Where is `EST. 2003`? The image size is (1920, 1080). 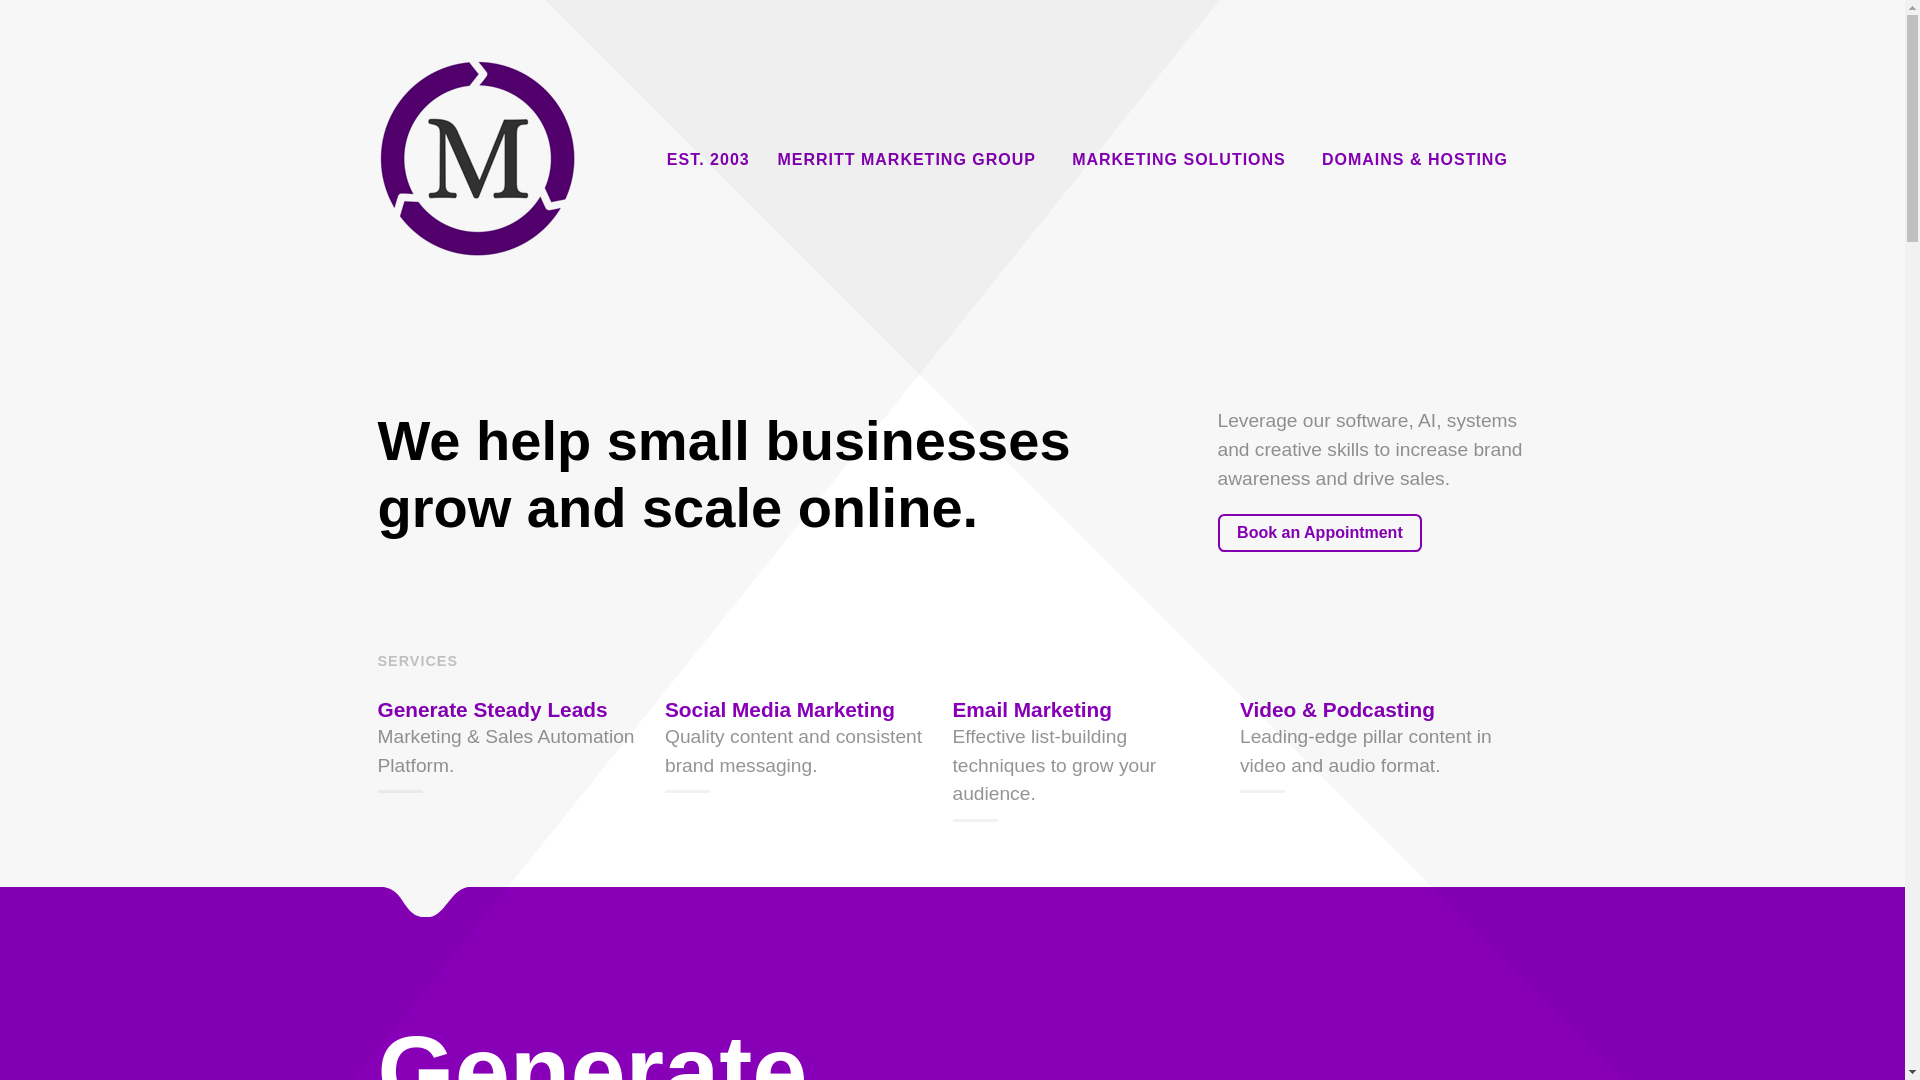
EST. 2003 is located at coordinates (708, 160).